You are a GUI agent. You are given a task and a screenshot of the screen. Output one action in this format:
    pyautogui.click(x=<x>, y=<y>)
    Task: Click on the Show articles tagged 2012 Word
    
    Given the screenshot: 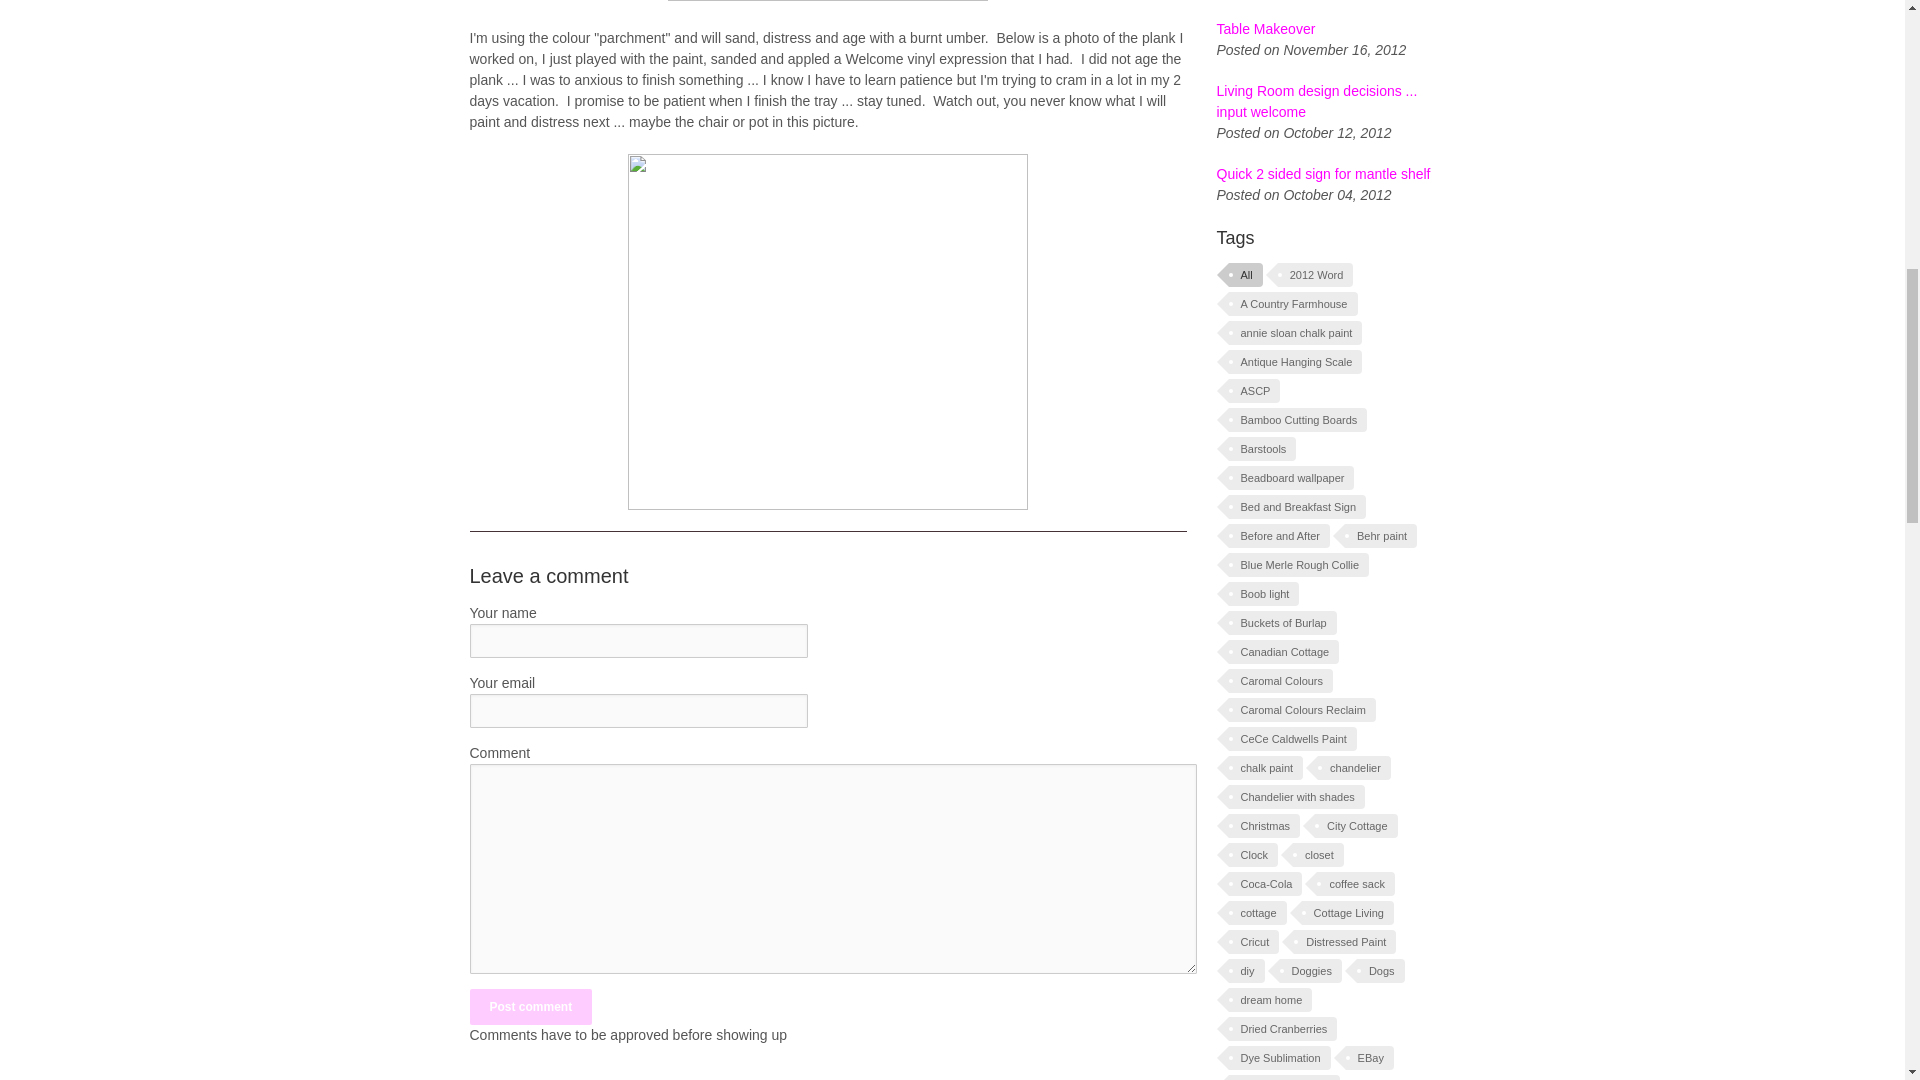 What is the action you would take?
    pyautogui.click(x=1316, y=275)
    